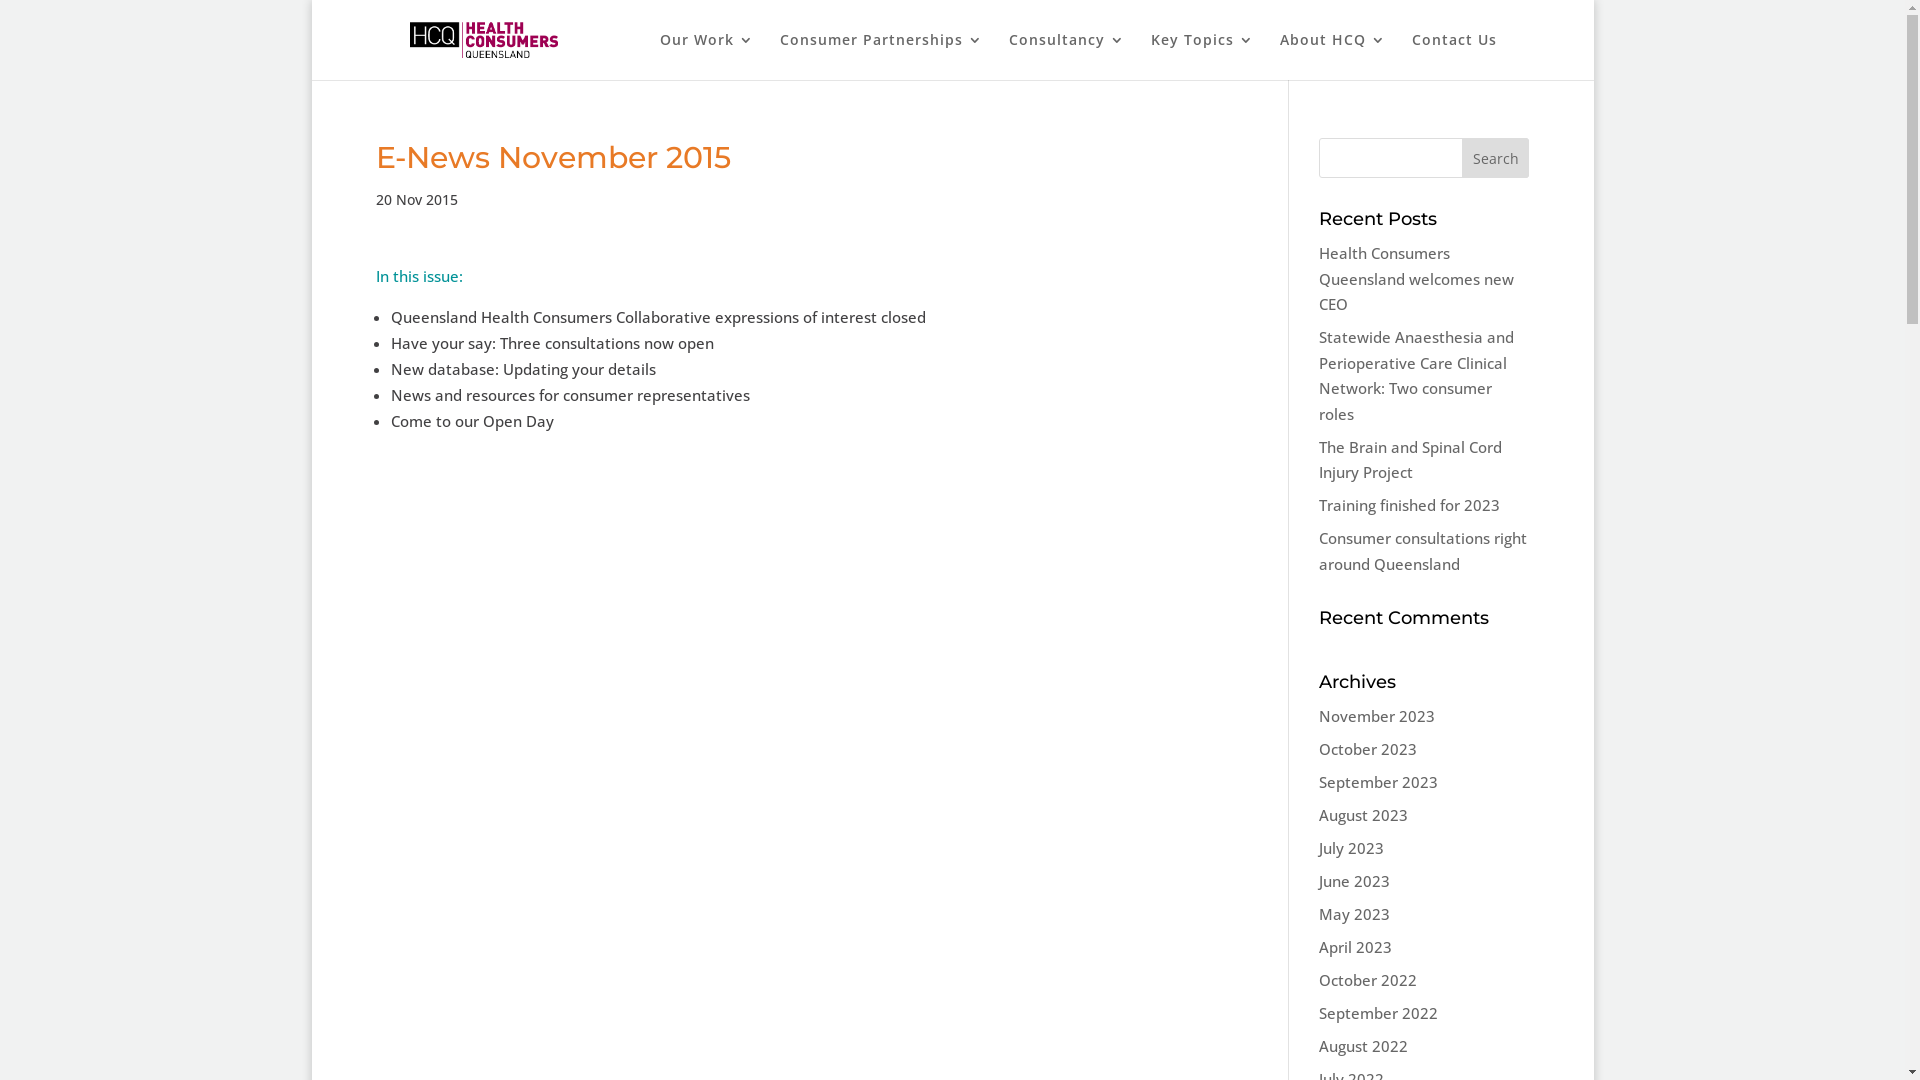 The height and width of the screenshot is (1080, 1920). What do you see at coordinates (1354, 881) in the screenshot?
I see `June 2023` at bounding box center [1354, 881].